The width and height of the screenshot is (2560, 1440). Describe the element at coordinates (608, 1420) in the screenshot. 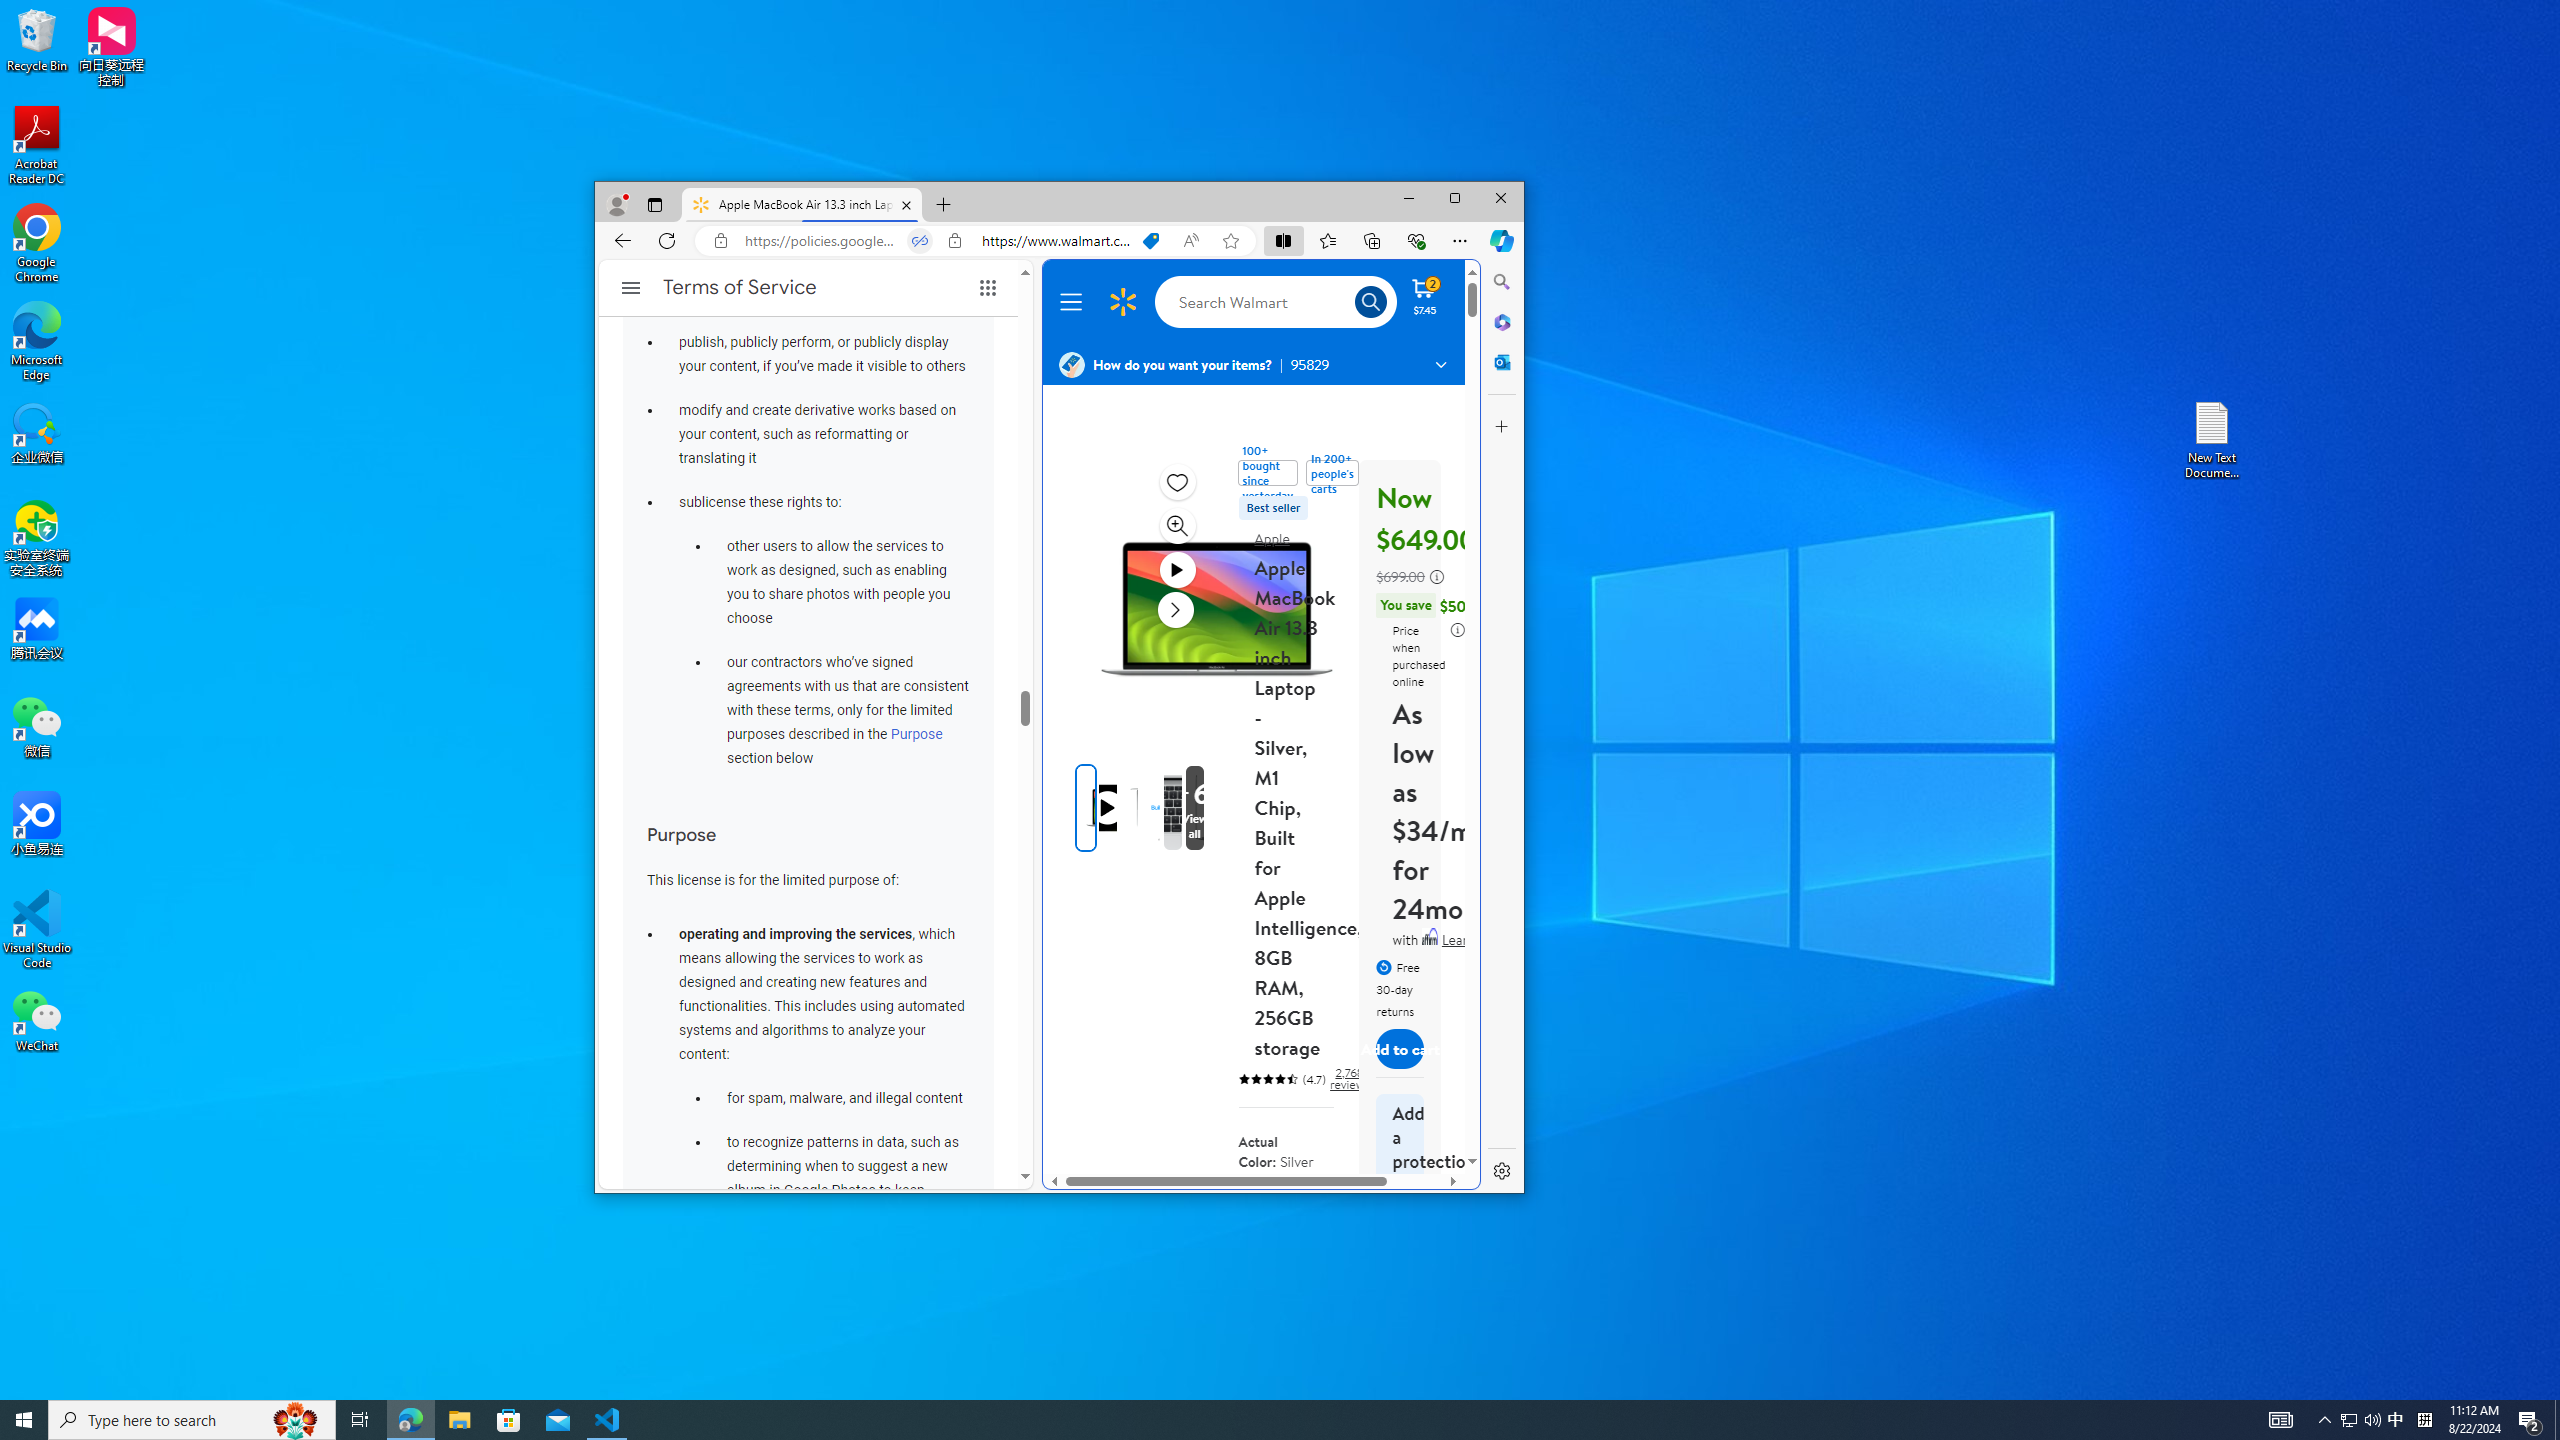

I see `Visual Studio Code - 1 running window` at that location.